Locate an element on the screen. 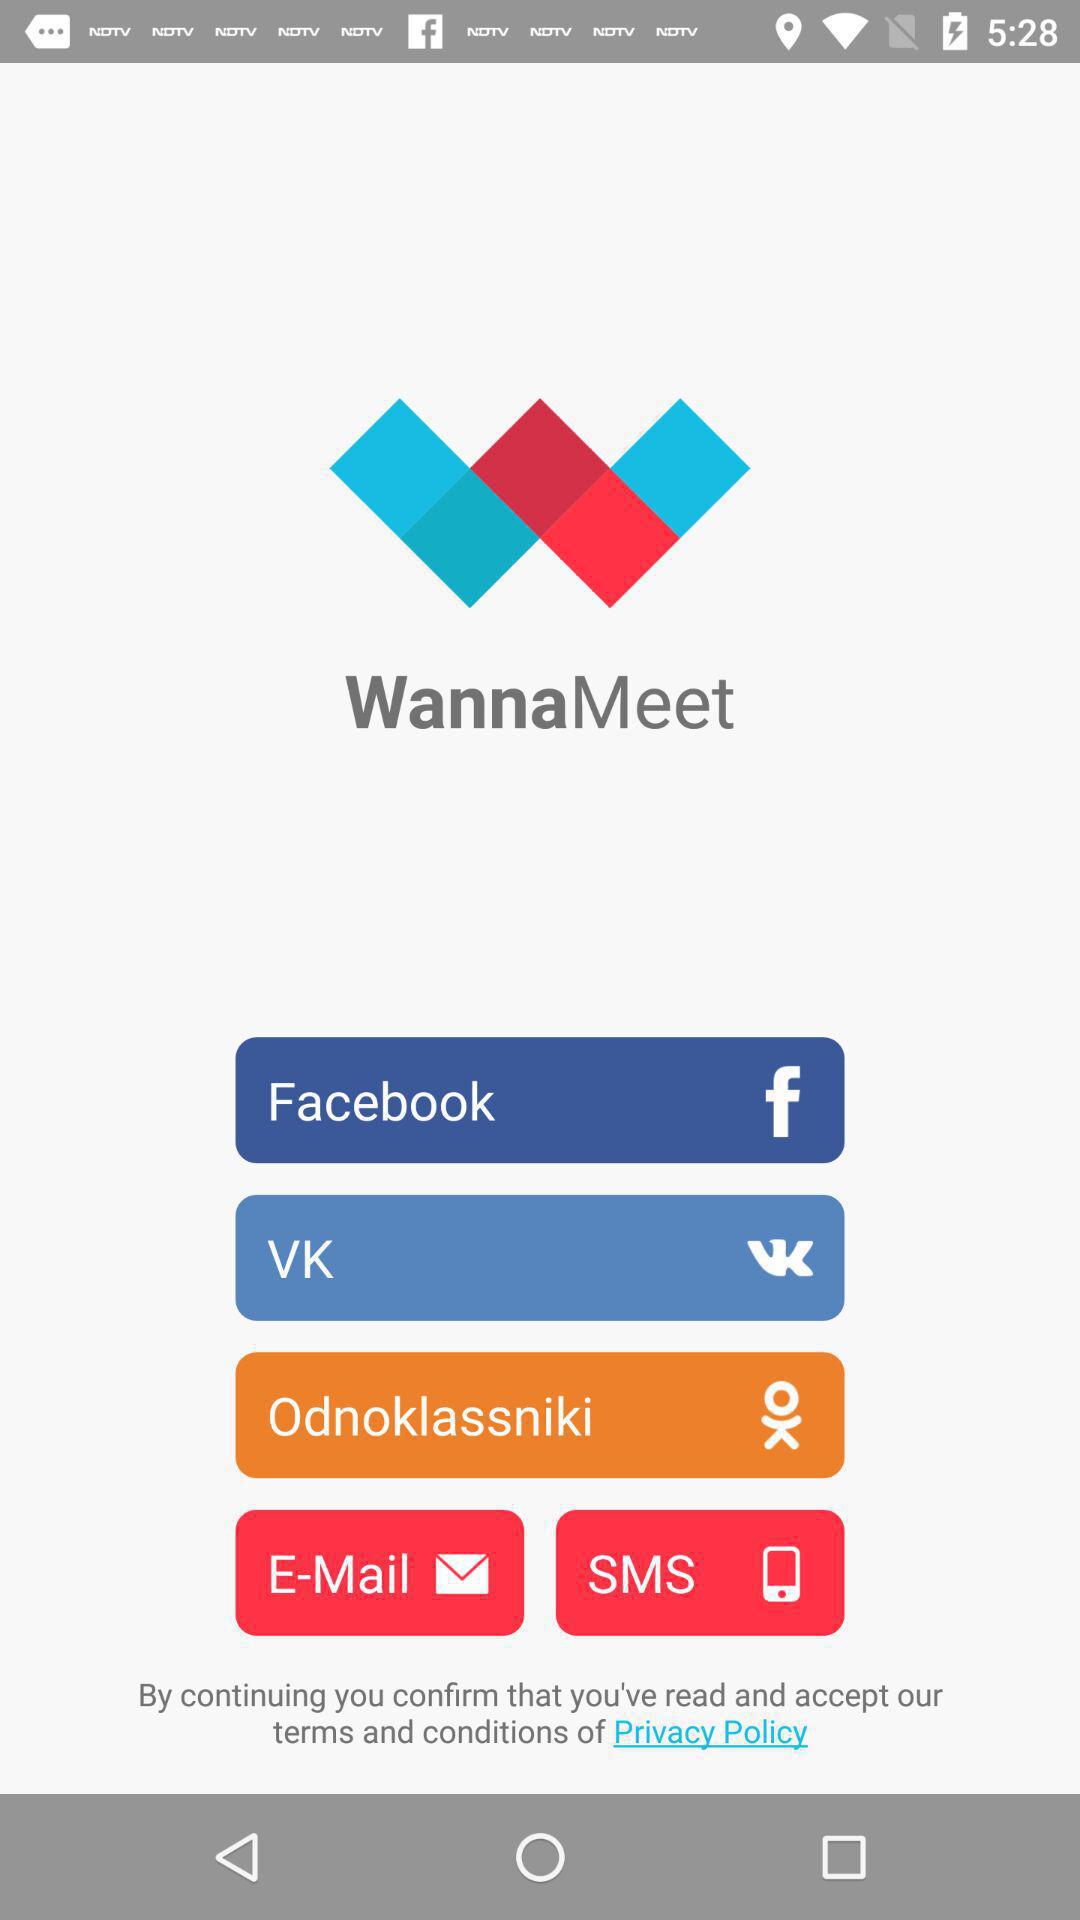  choose by continuing you icon is located at coordinates (540, 1712).